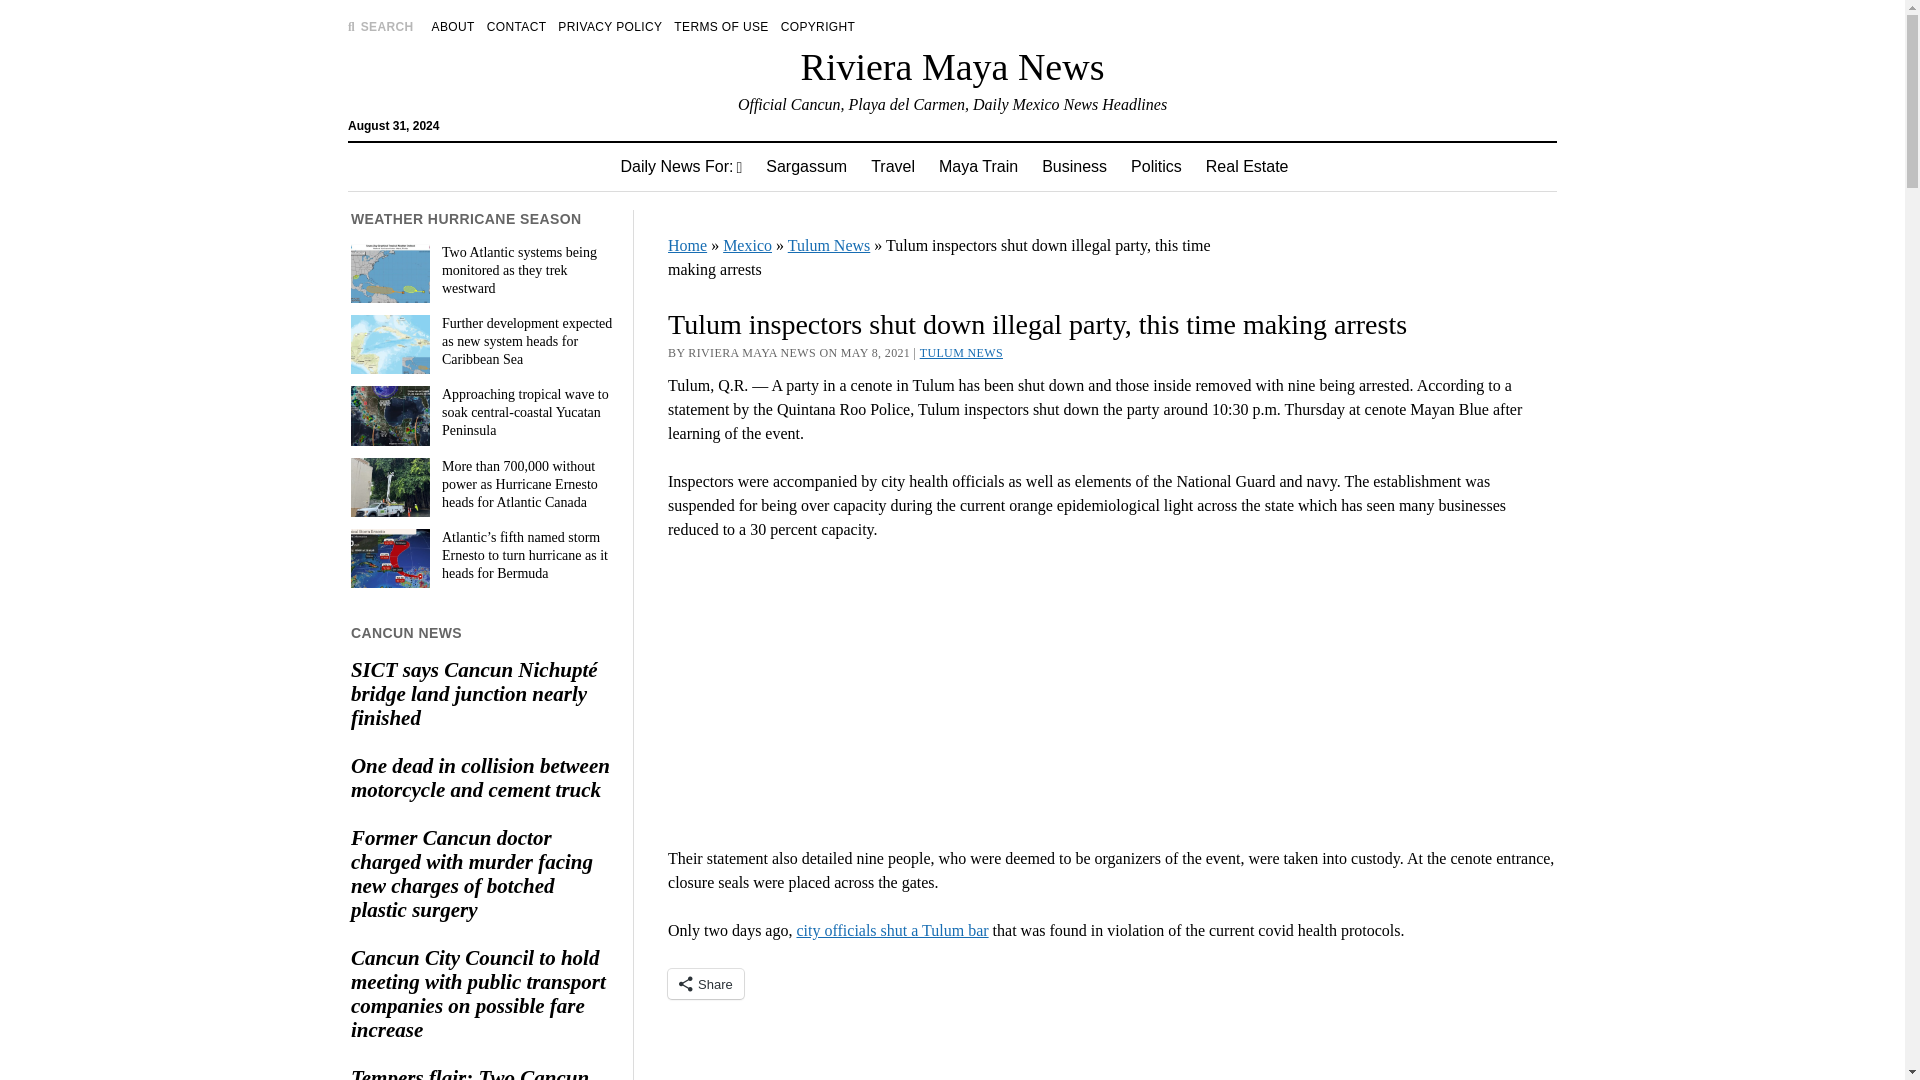 The height and width of the screenshot is (1080, 1920). Describe the element at coordinates (1074, 166) in the screenshot. I see `Business` at that location.